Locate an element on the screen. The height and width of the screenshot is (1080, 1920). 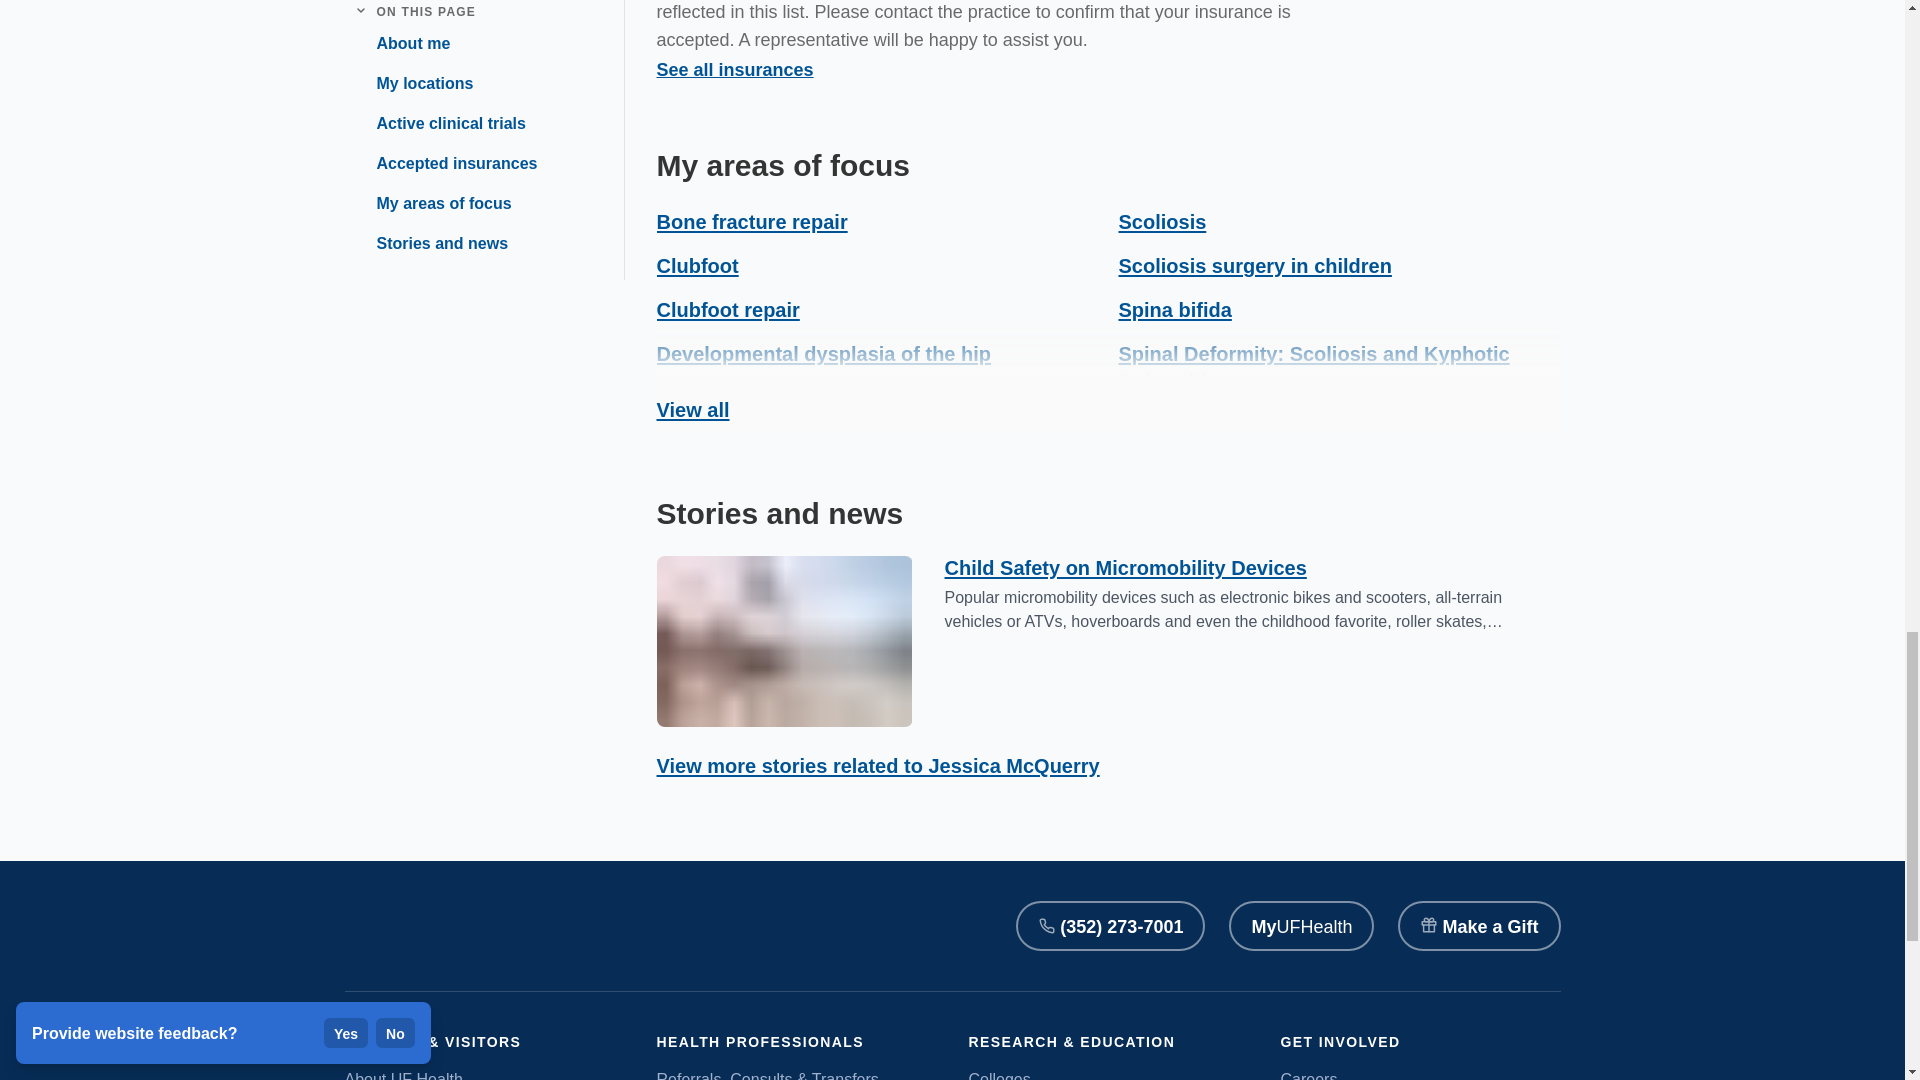
Elbow pain is located at coordinates (709, 398).